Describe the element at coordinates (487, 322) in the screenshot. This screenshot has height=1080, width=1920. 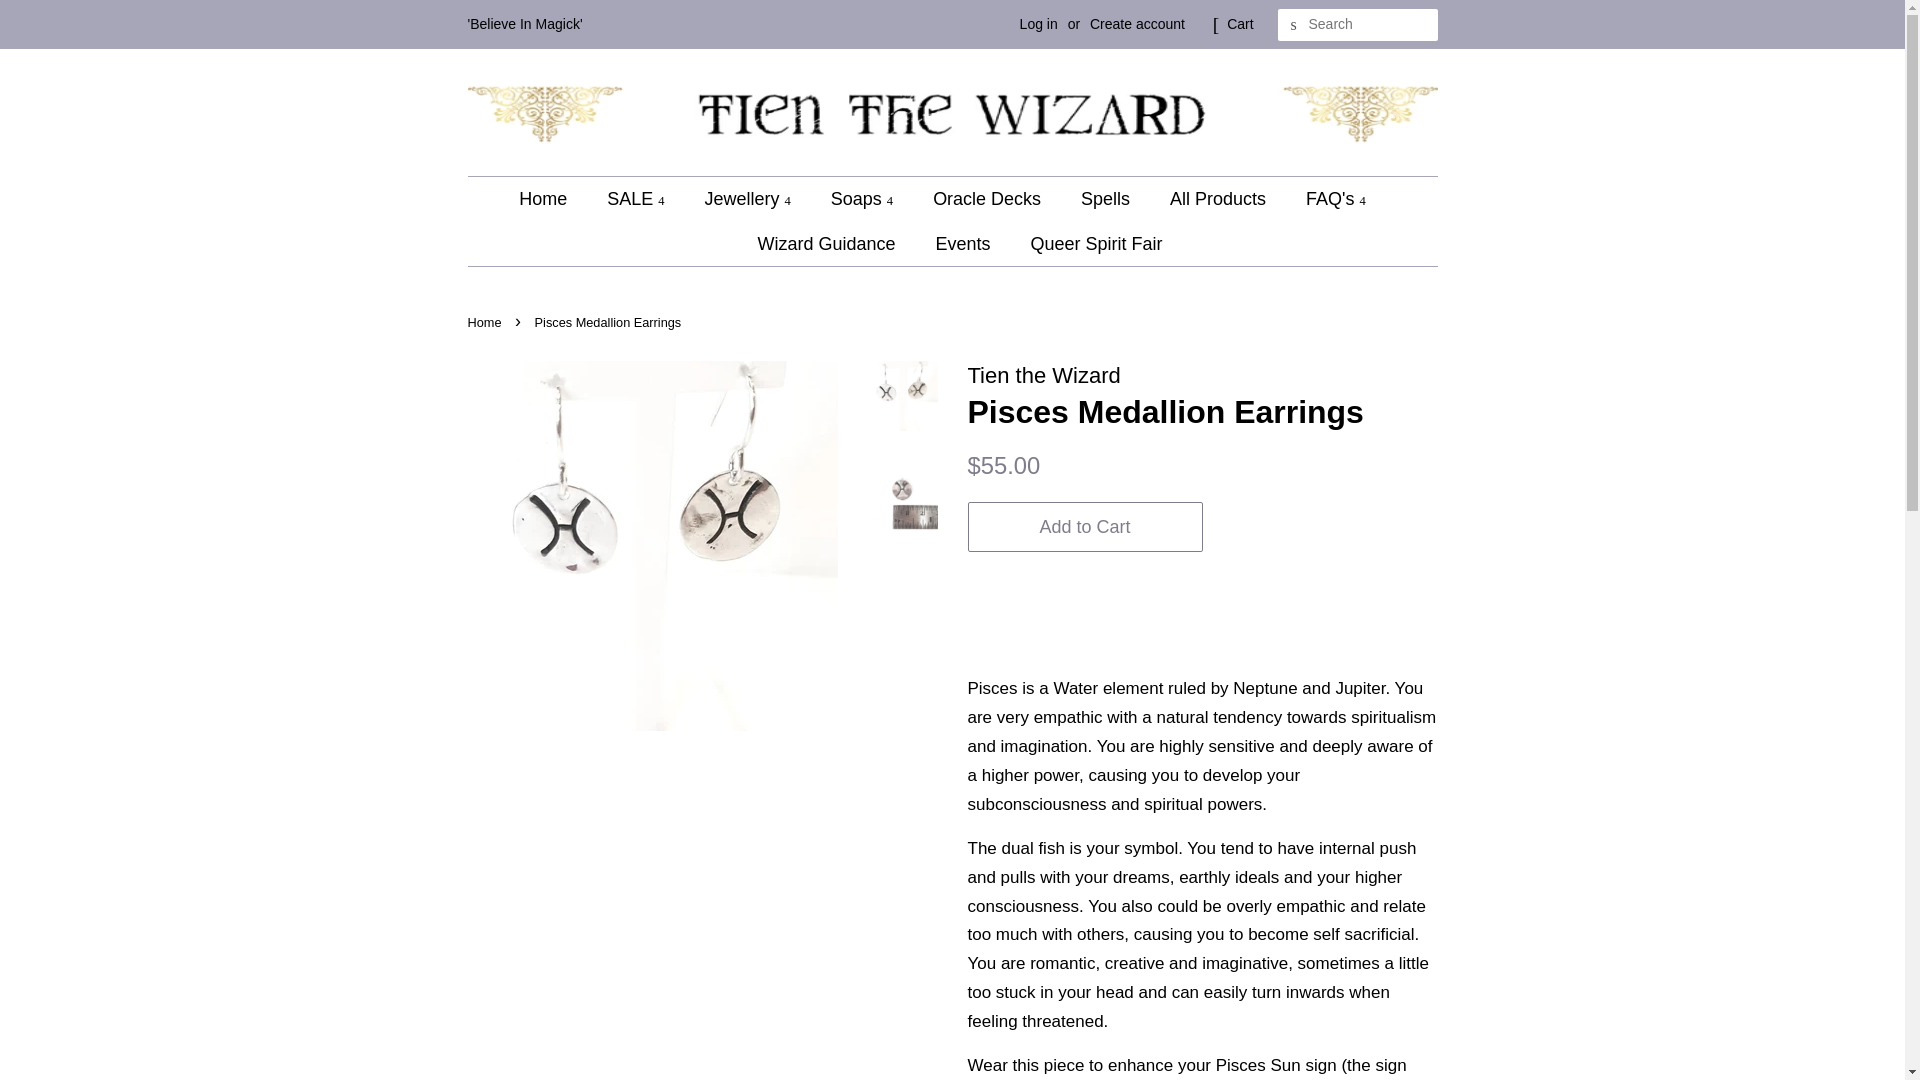
I see `Back to the frontpage` at that location.